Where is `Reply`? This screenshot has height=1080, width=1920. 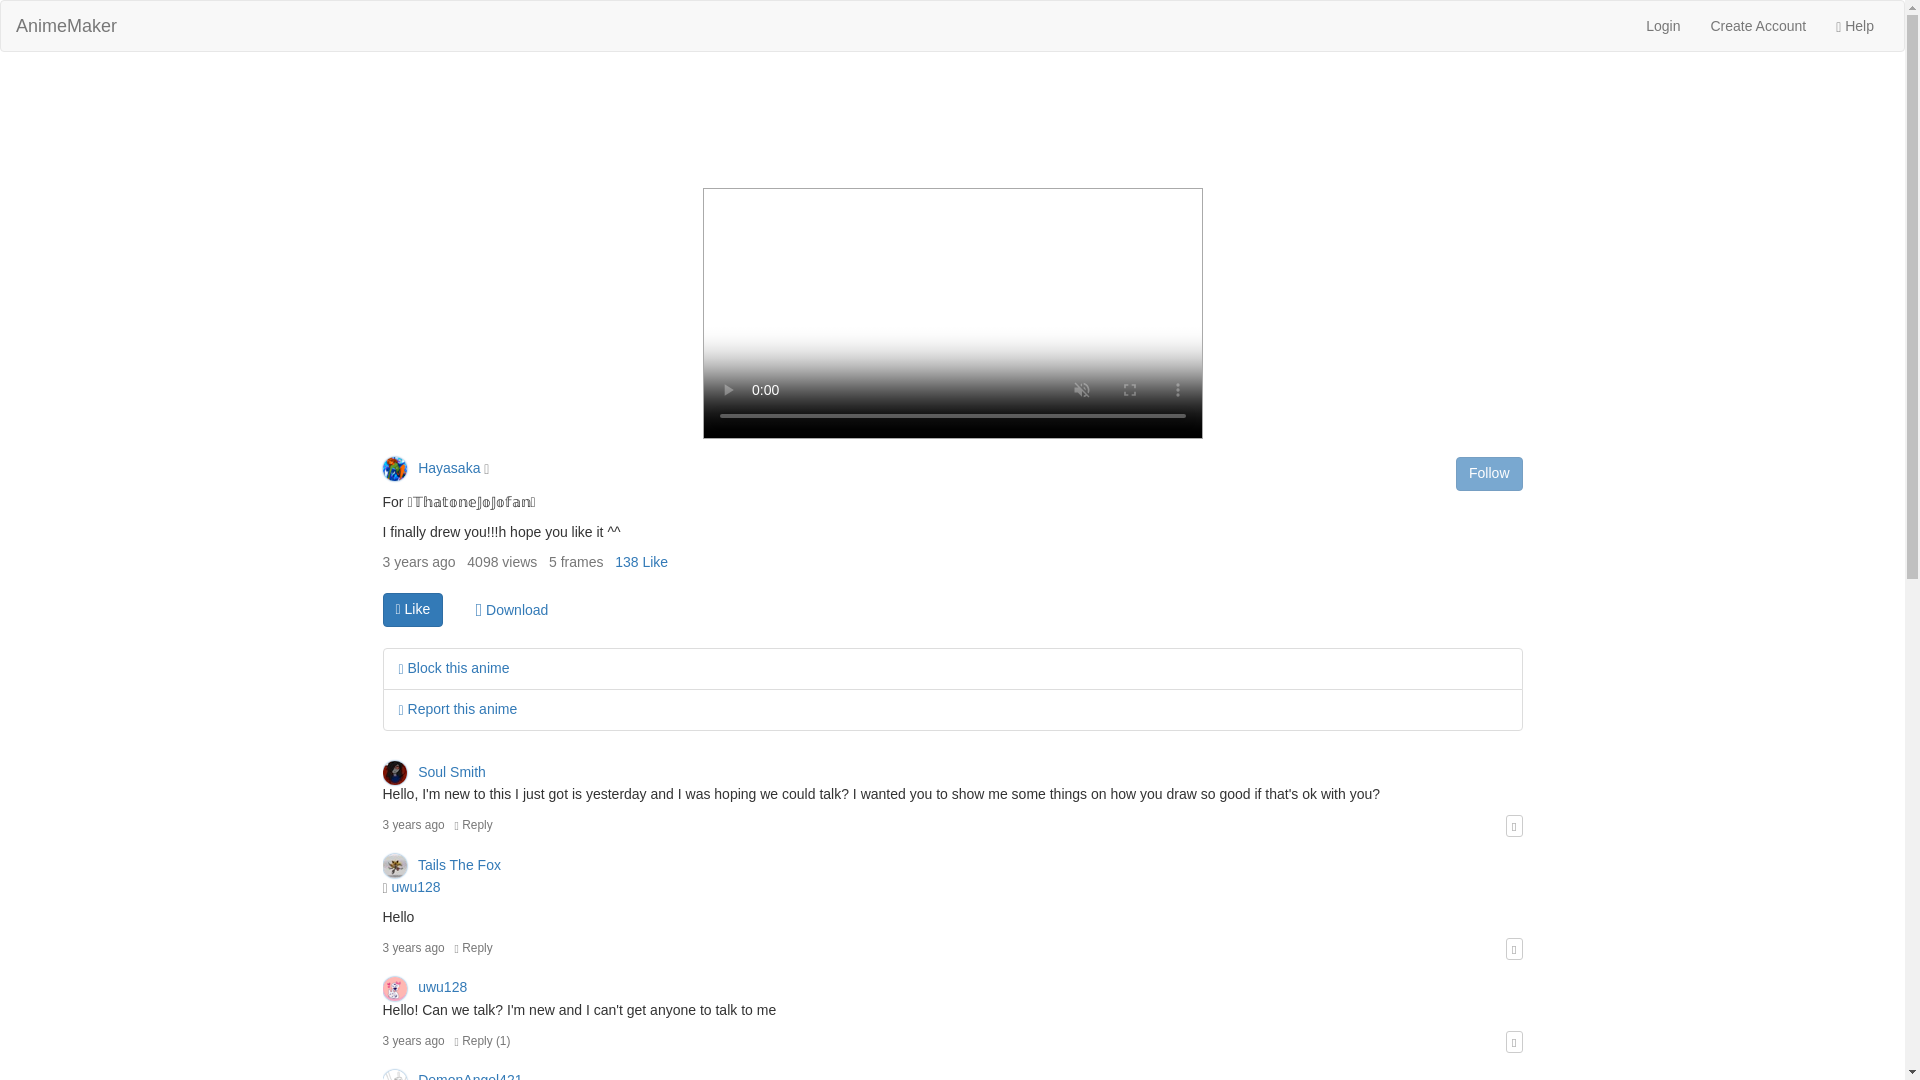
Reply is located at coordinates (474, 947).